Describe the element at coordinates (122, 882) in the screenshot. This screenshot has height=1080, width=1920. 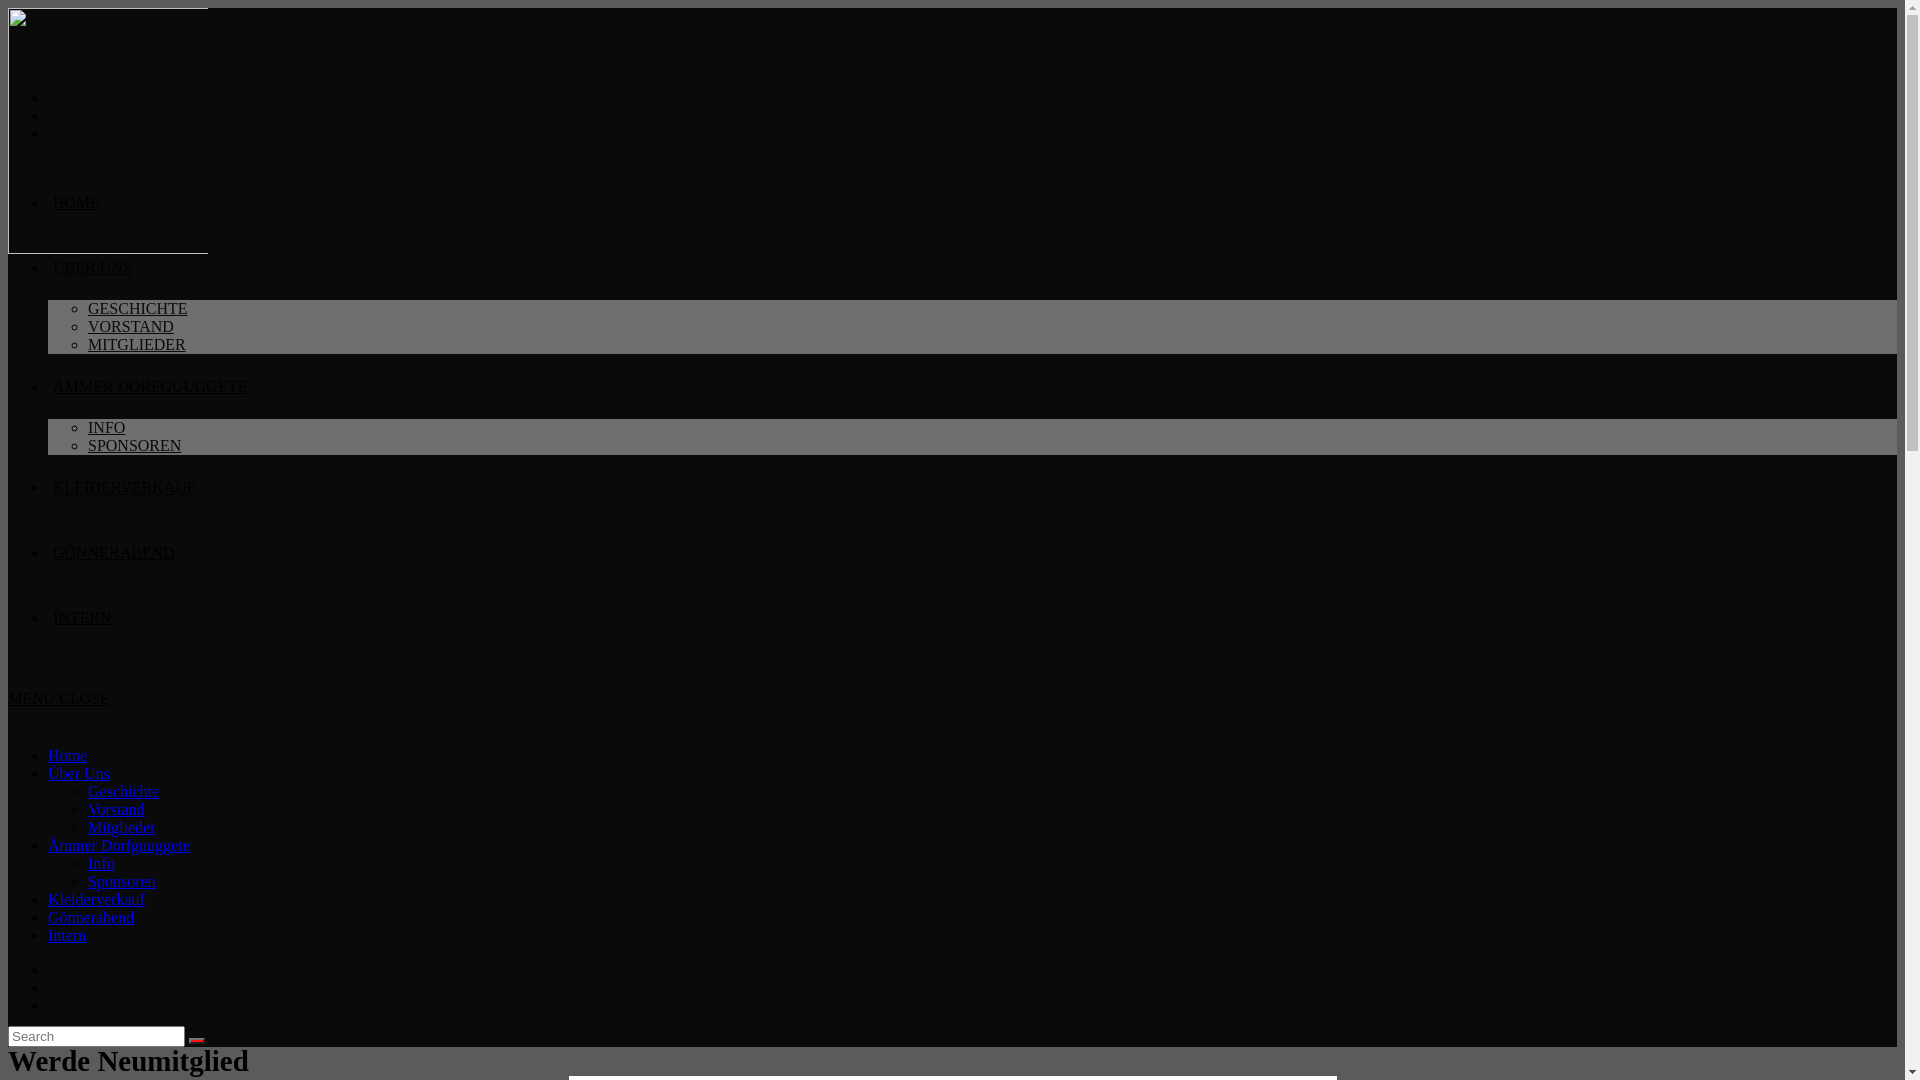
I see `Sponsoren` at that location.